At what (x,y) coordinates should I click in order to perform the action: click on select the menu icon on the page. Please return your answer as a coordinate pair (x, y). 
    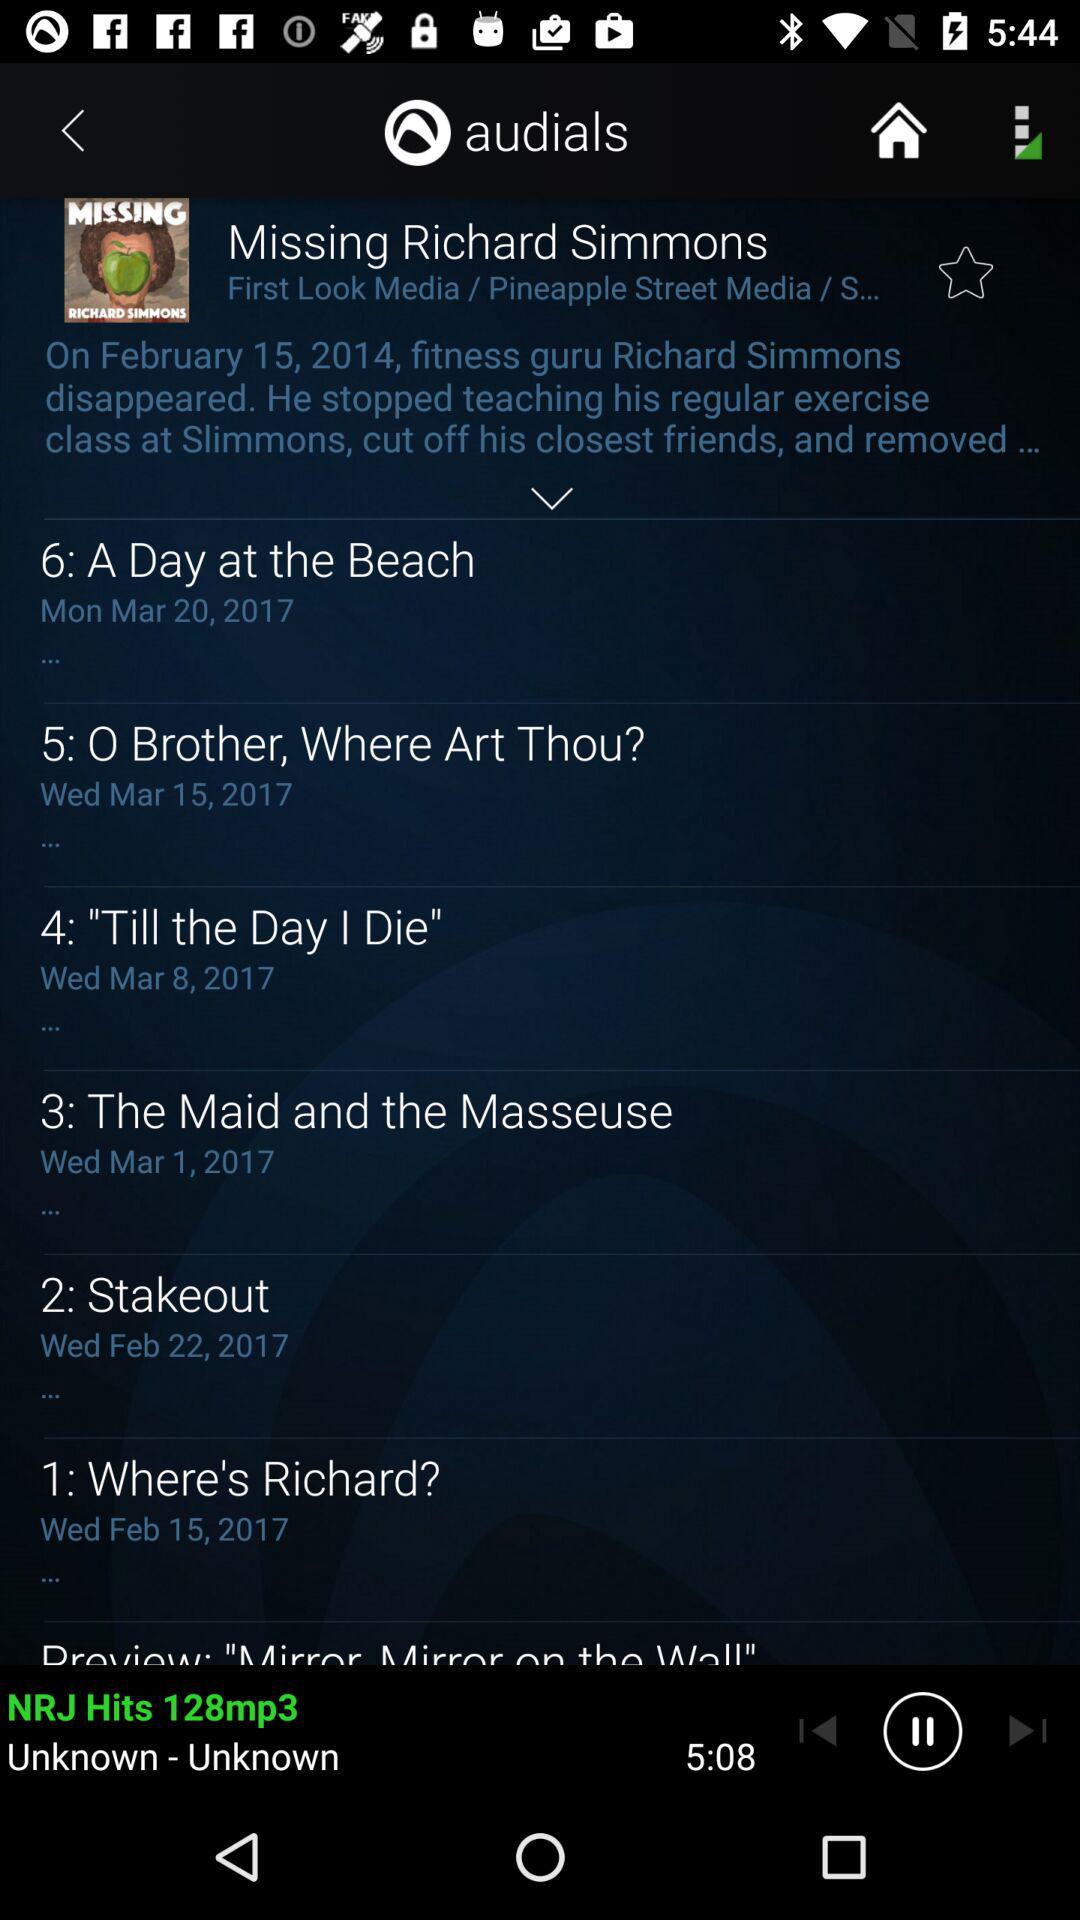
    Looking at the image, I should click on (1020, 130).